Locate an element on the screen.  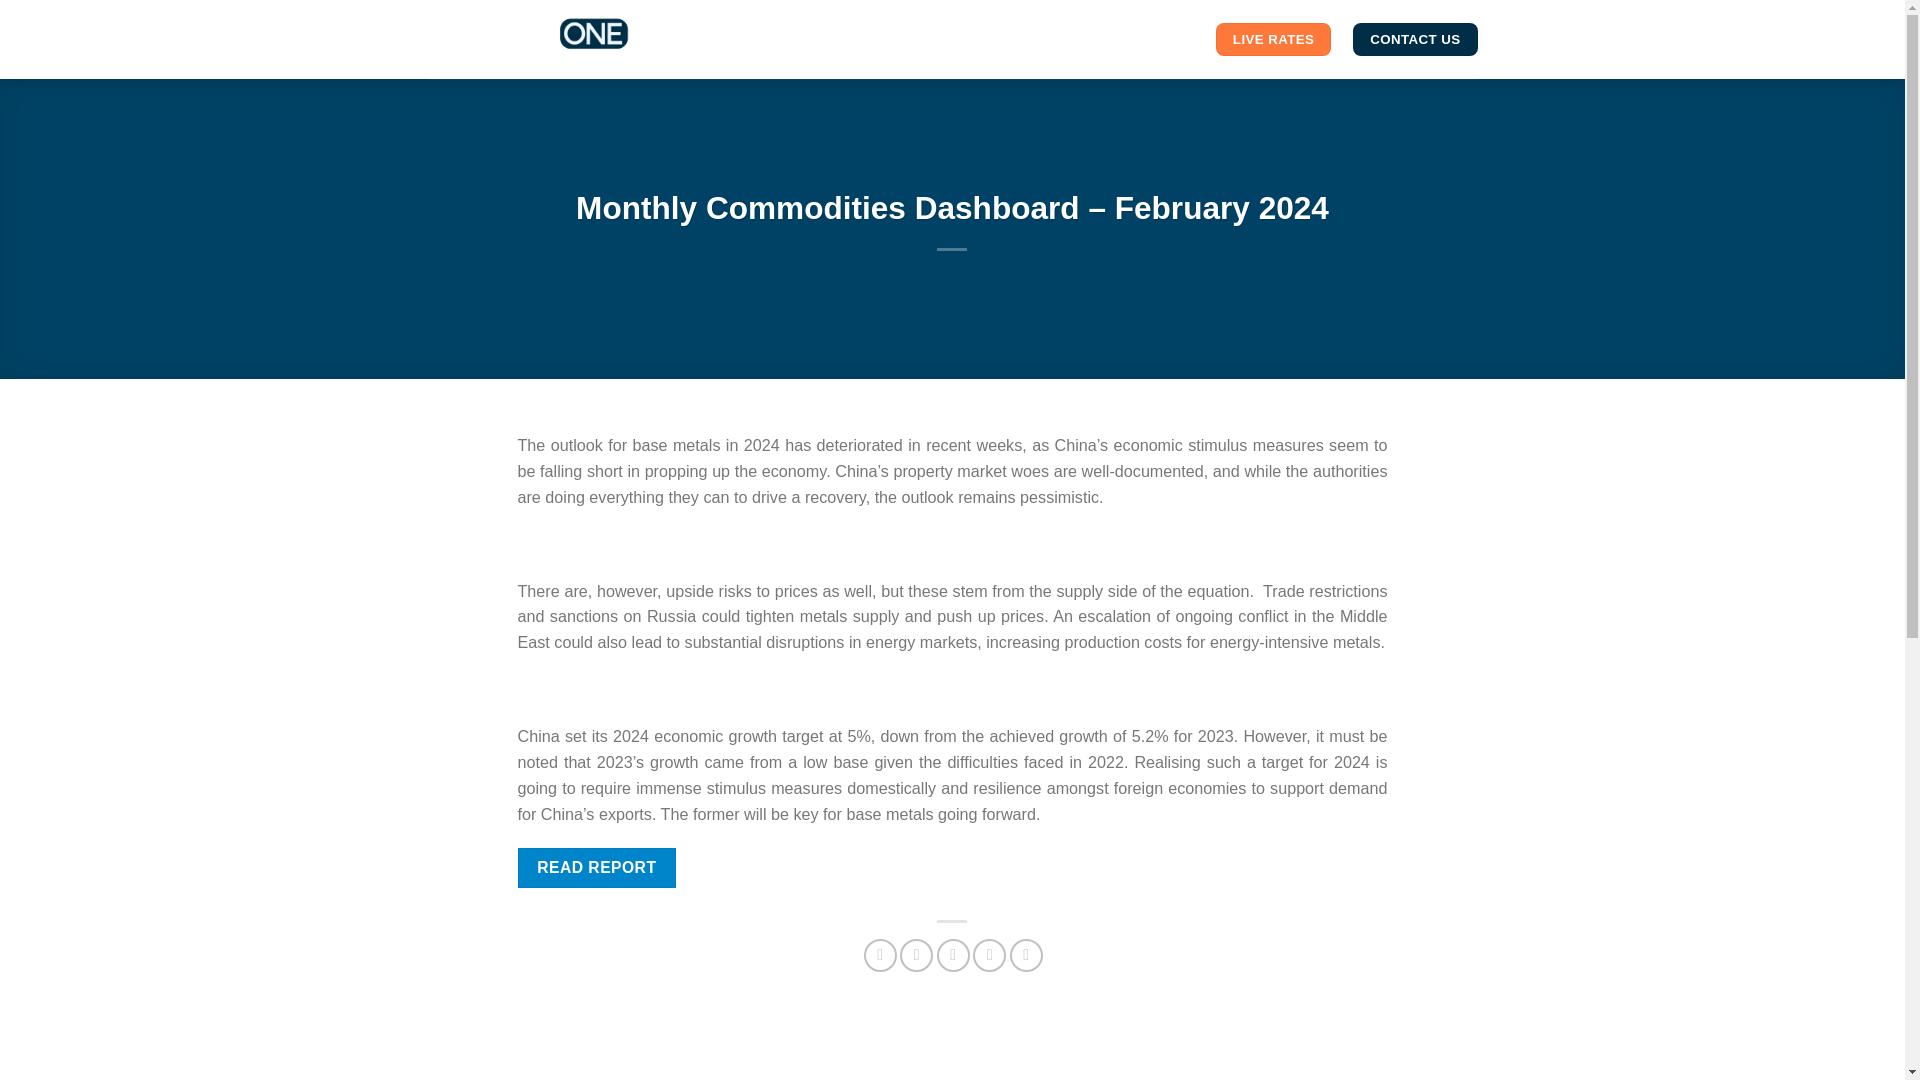
ABOUT US is located at coordinates (1159, 23).